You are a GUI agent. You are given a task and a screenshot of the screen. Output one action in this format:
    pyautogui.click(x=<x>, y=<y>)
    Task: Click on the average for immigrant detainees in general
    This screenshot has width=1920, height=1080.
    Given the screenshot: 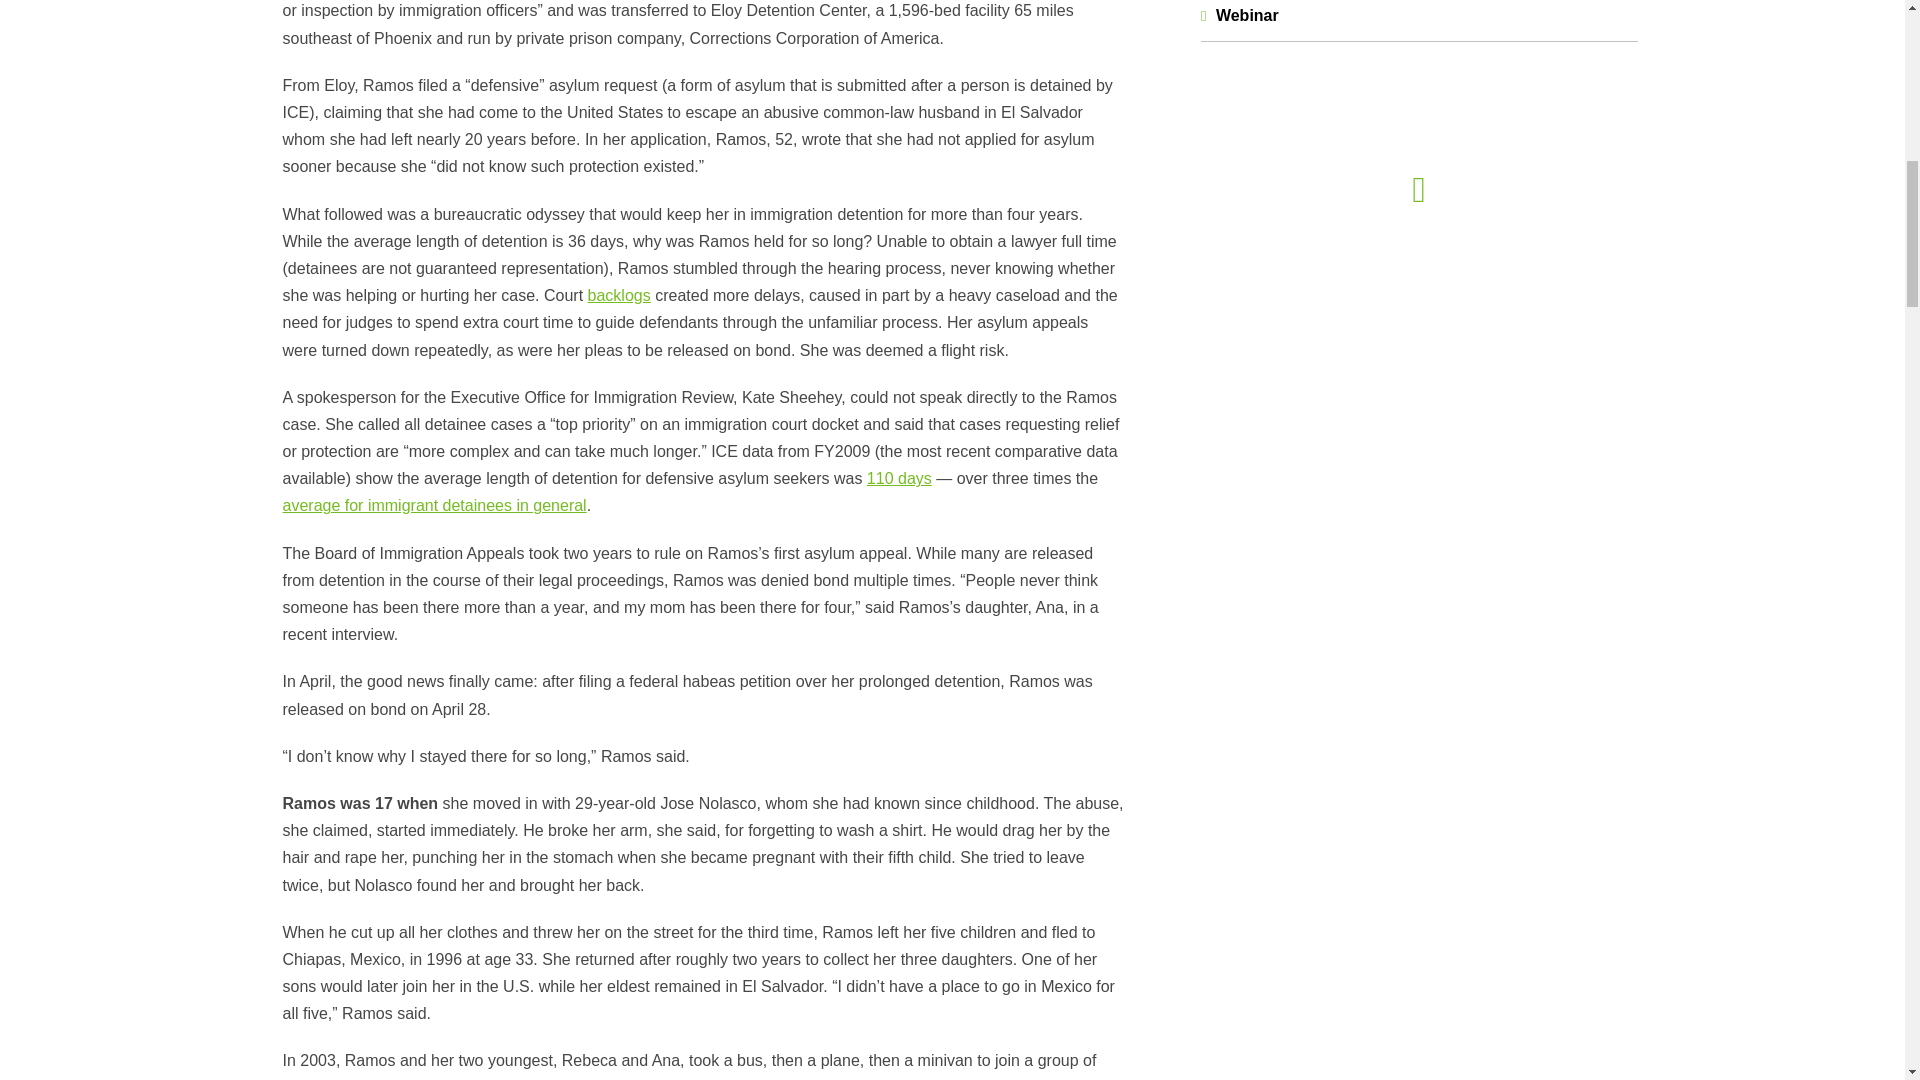 What is the action you would take?
    pyautogui.click(x=434, y=505)
    